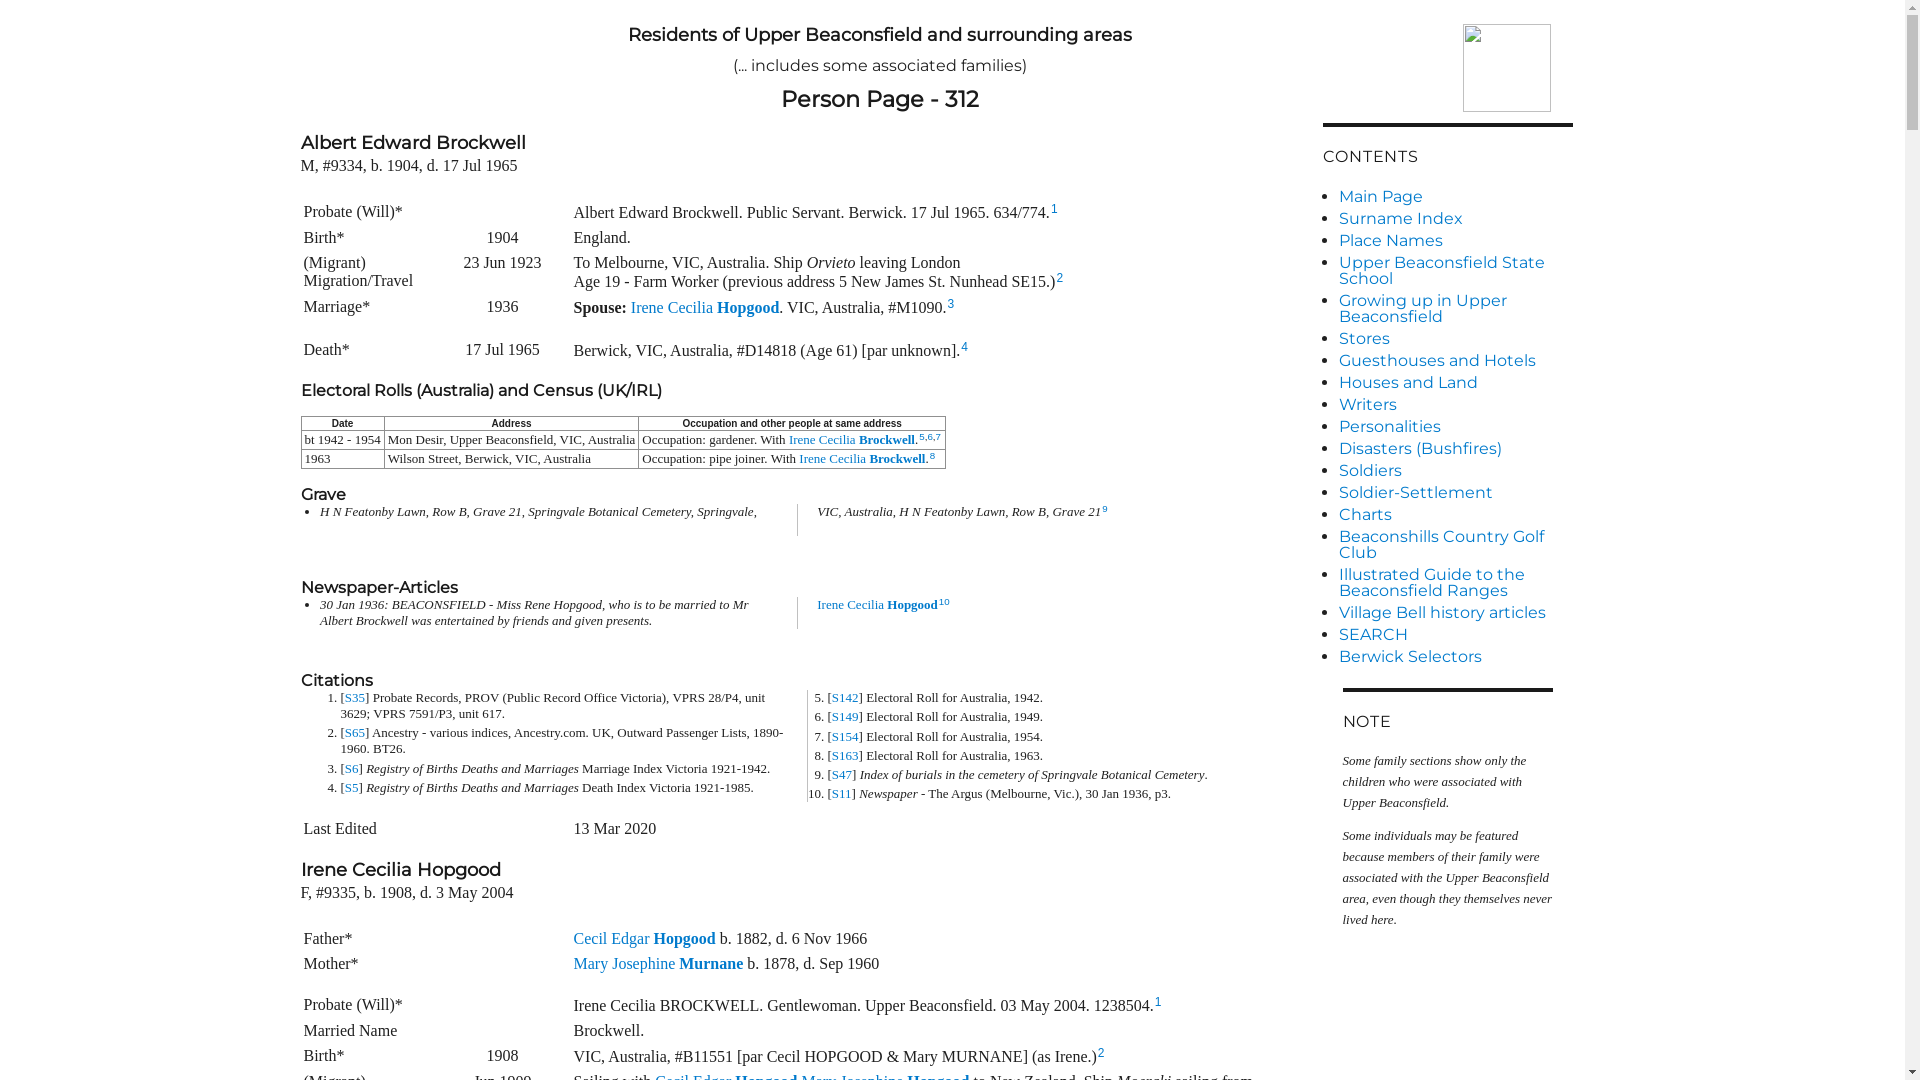 The width and height of the screenshot is (1920, 1080). What do you see at coordinates (352, 768) in the screenshot?
I see `S6` at bounding box center [352, 768].